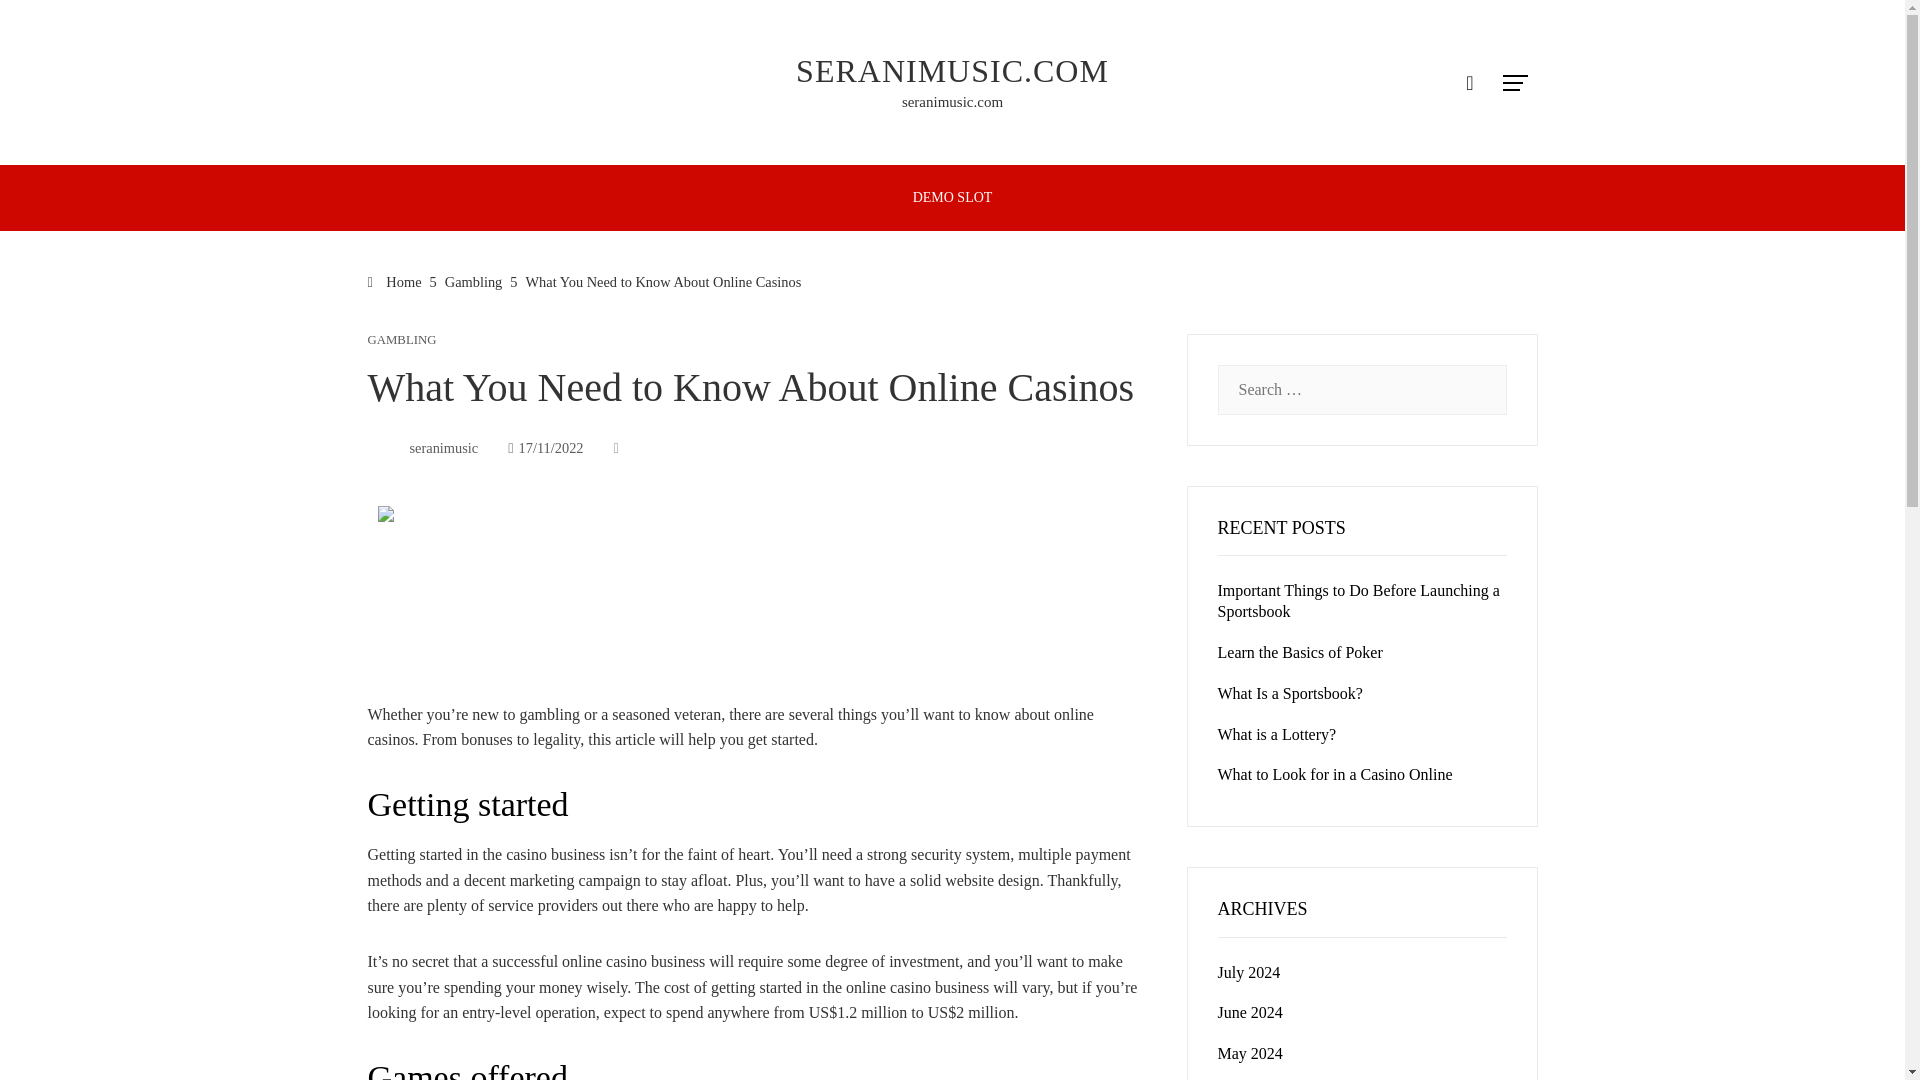 This screenshot has height=1080, width=1920. What do you see at coordinates (952, 102) in the screenshot?
I see `seranimusic.com` at bounding box center [952, 102].